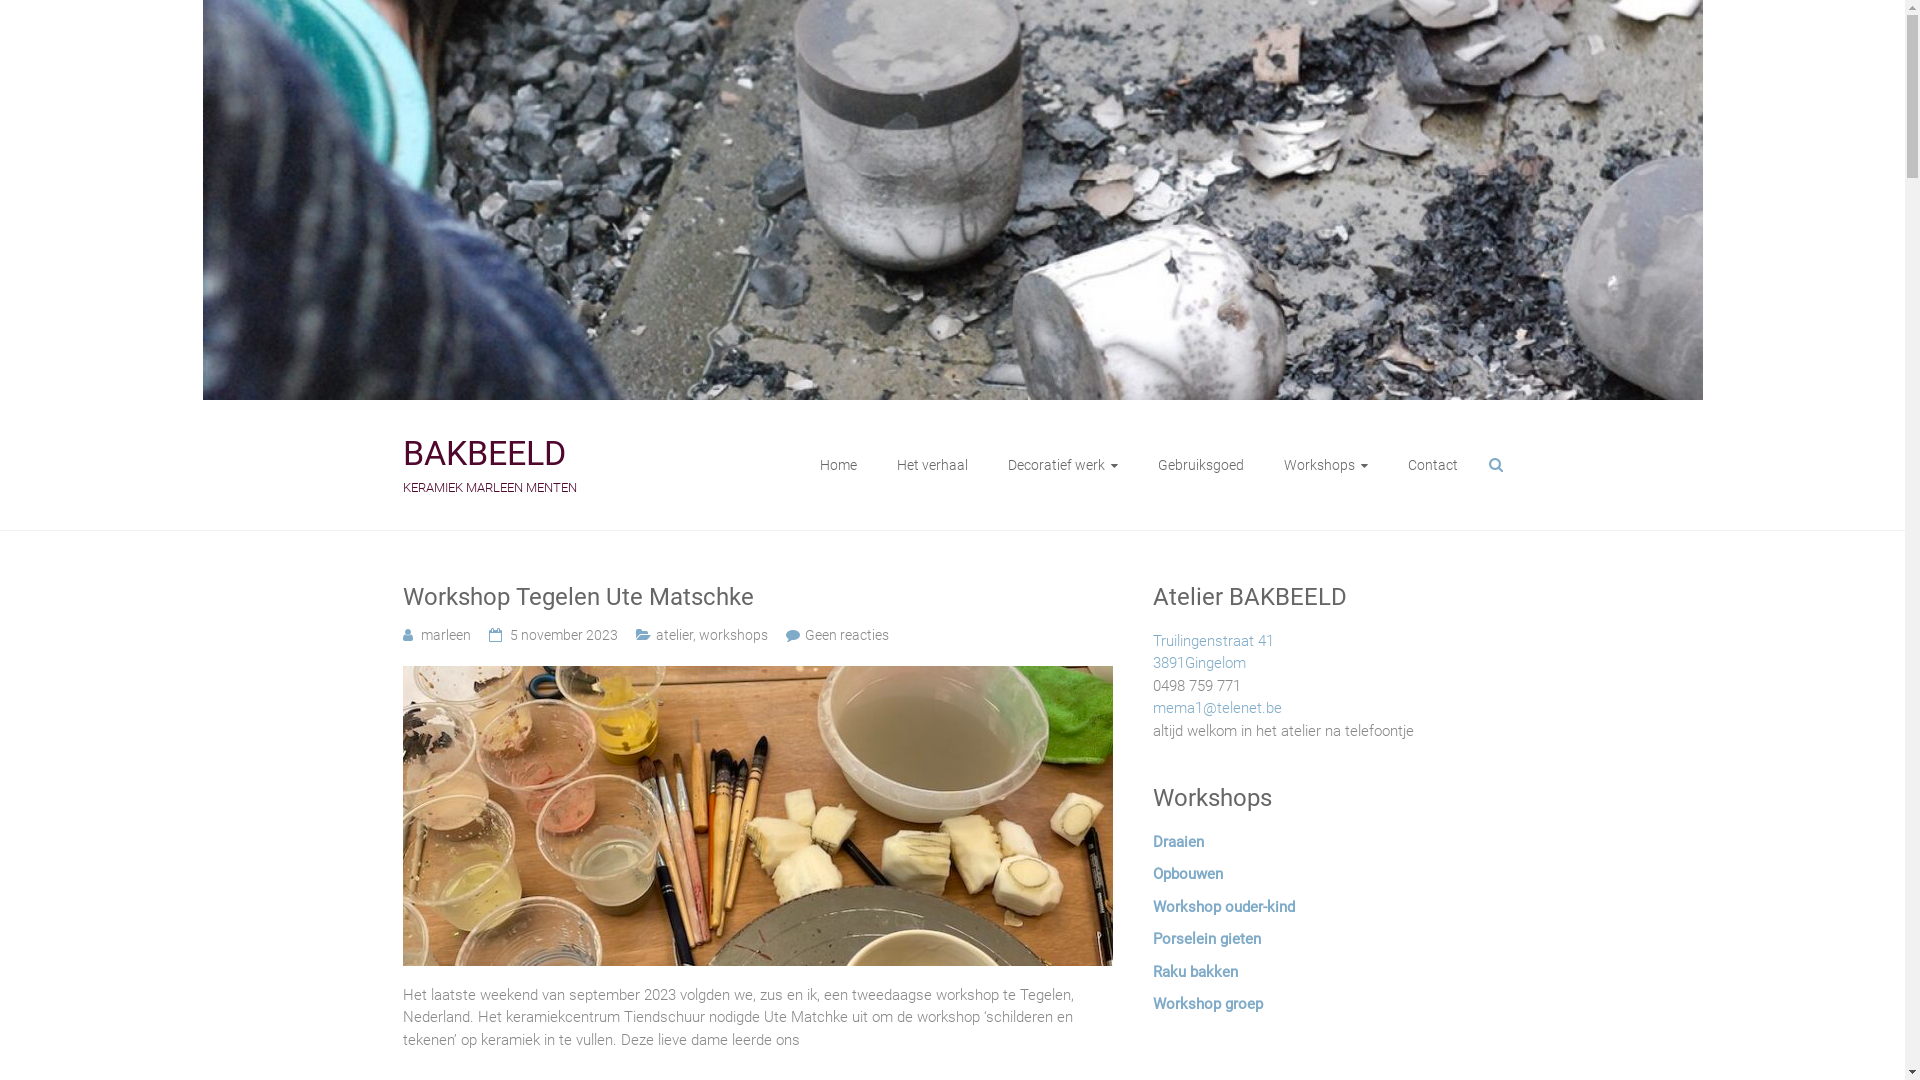  What do you see at coordinates (484, 453) in the screenshot?
I see `BAKBEELD` at bounding box center [484, 453].